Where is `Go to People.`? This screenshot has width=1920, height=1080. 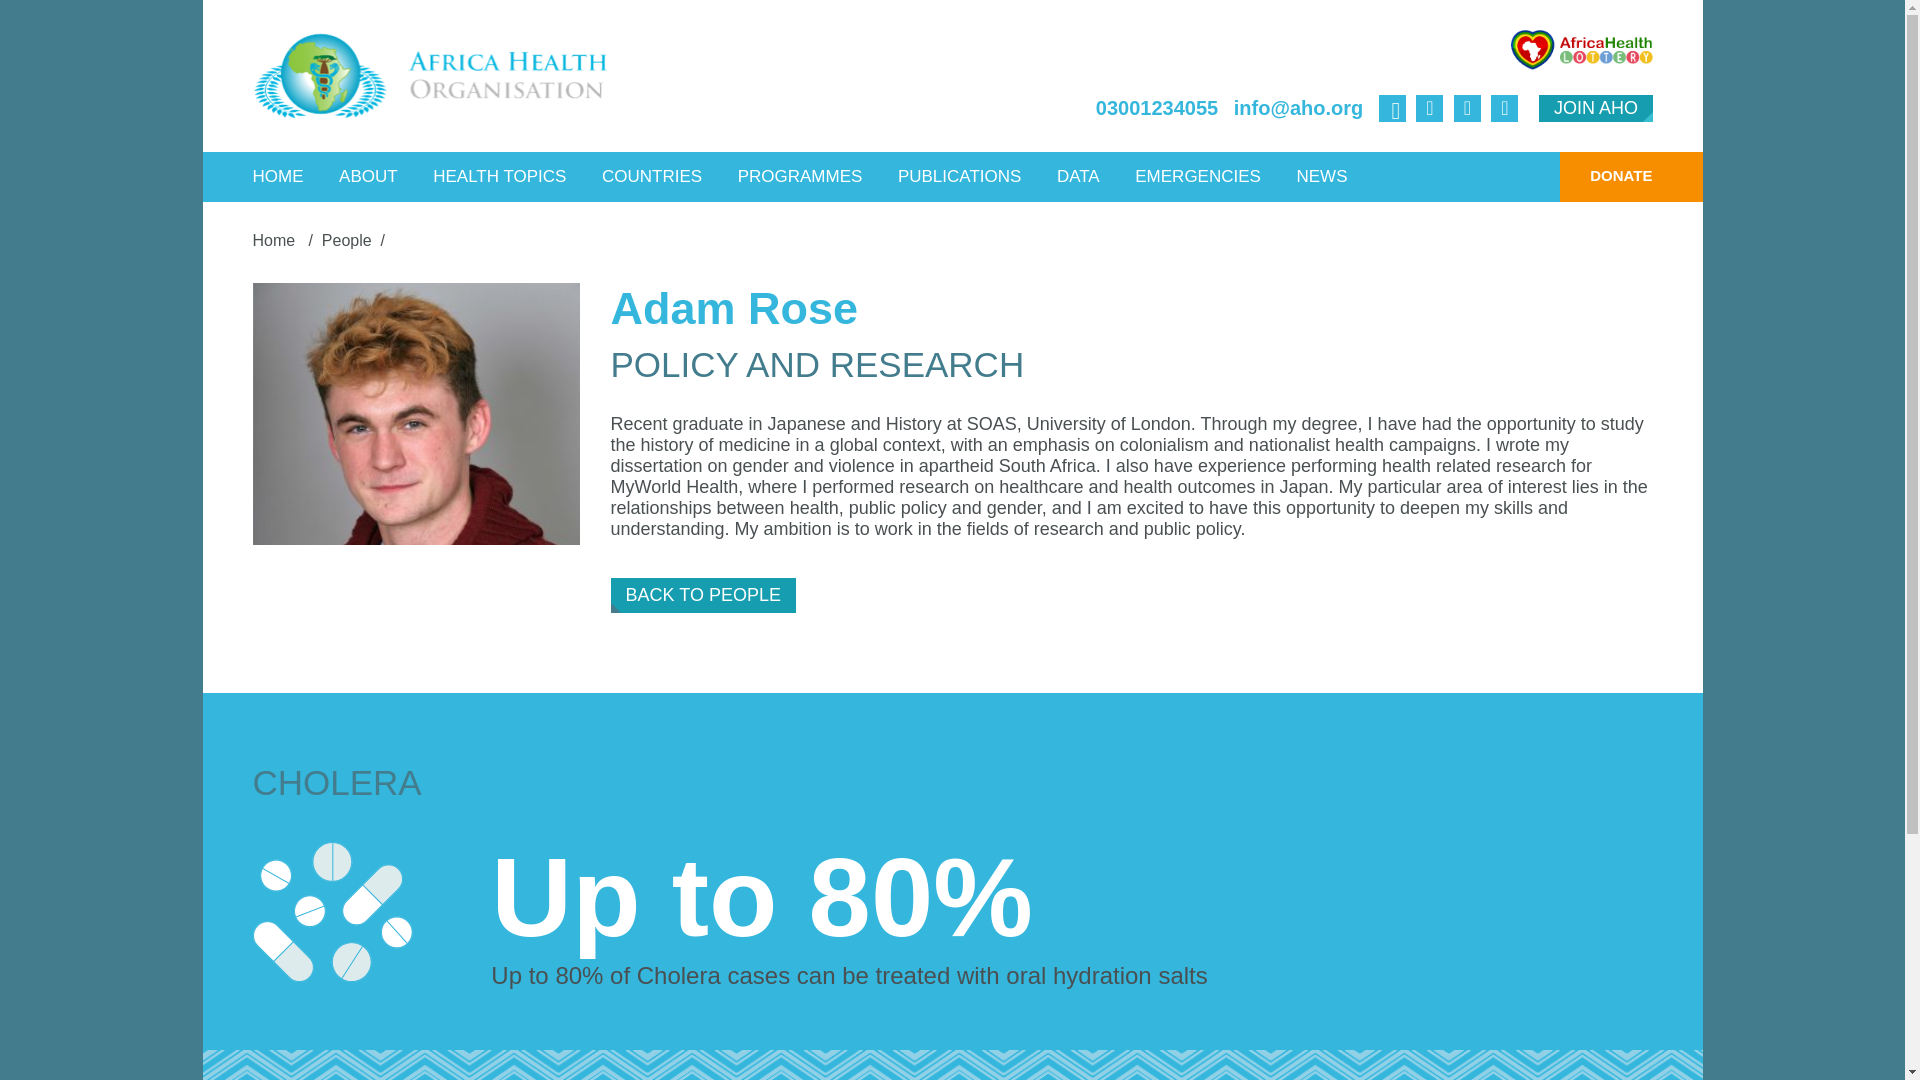 Go to People. is located at coordinates (347, 240).